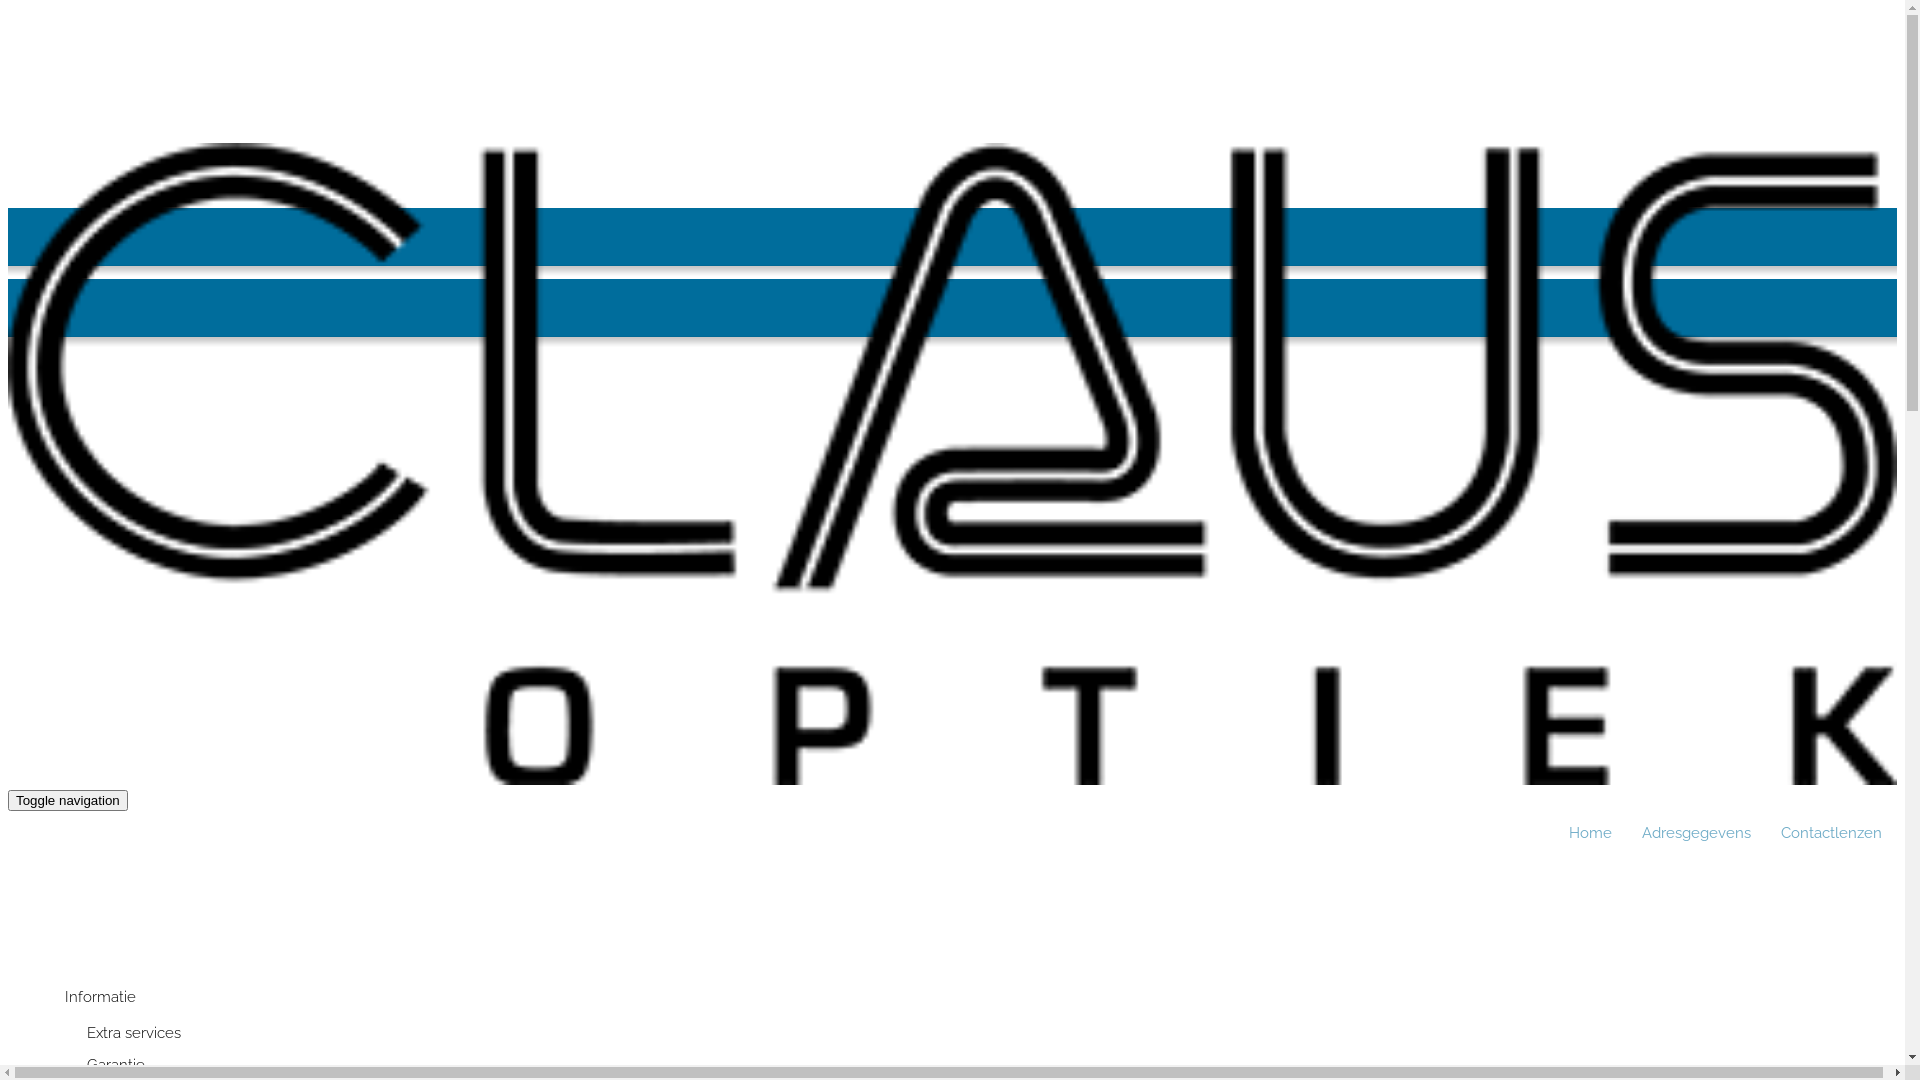 This screenshot has width=1920, height=1080. Describe the element at coordinates (960, 780) in the screenshot. I see `Home` at that location.